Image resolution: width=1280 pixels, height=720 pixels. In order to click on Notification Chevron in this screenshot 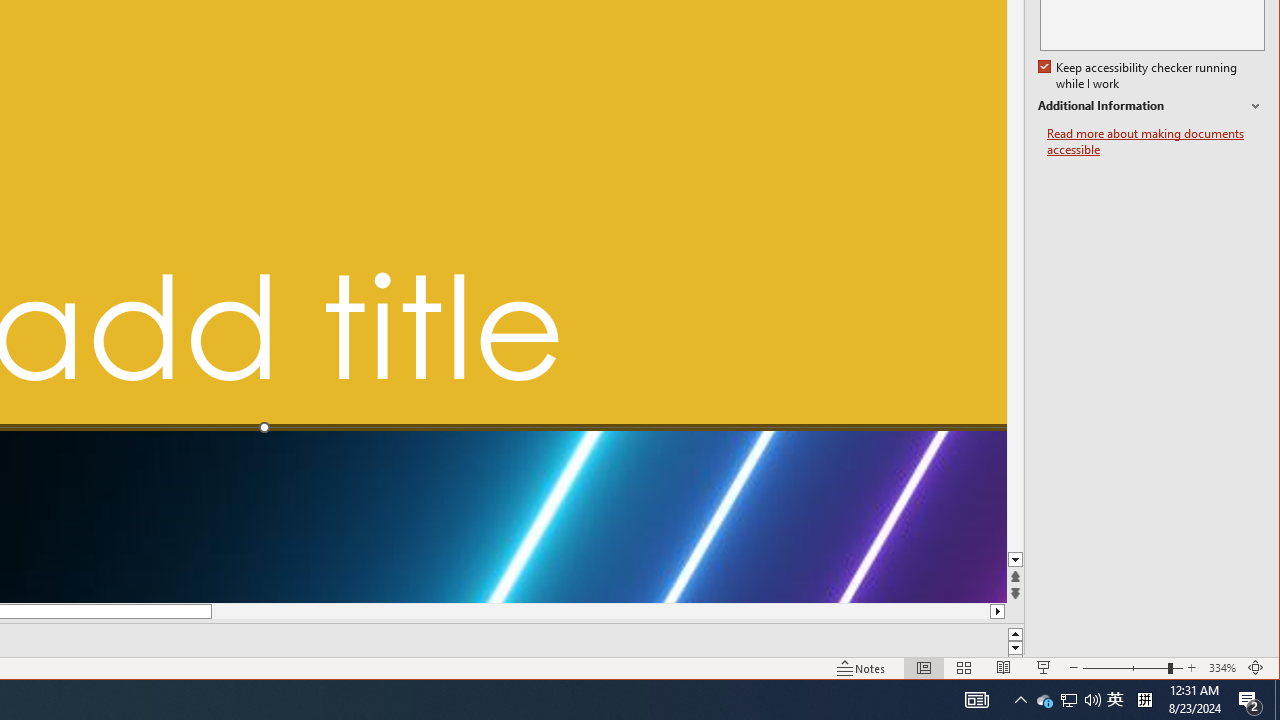, I will do `click(1020, 700)`.